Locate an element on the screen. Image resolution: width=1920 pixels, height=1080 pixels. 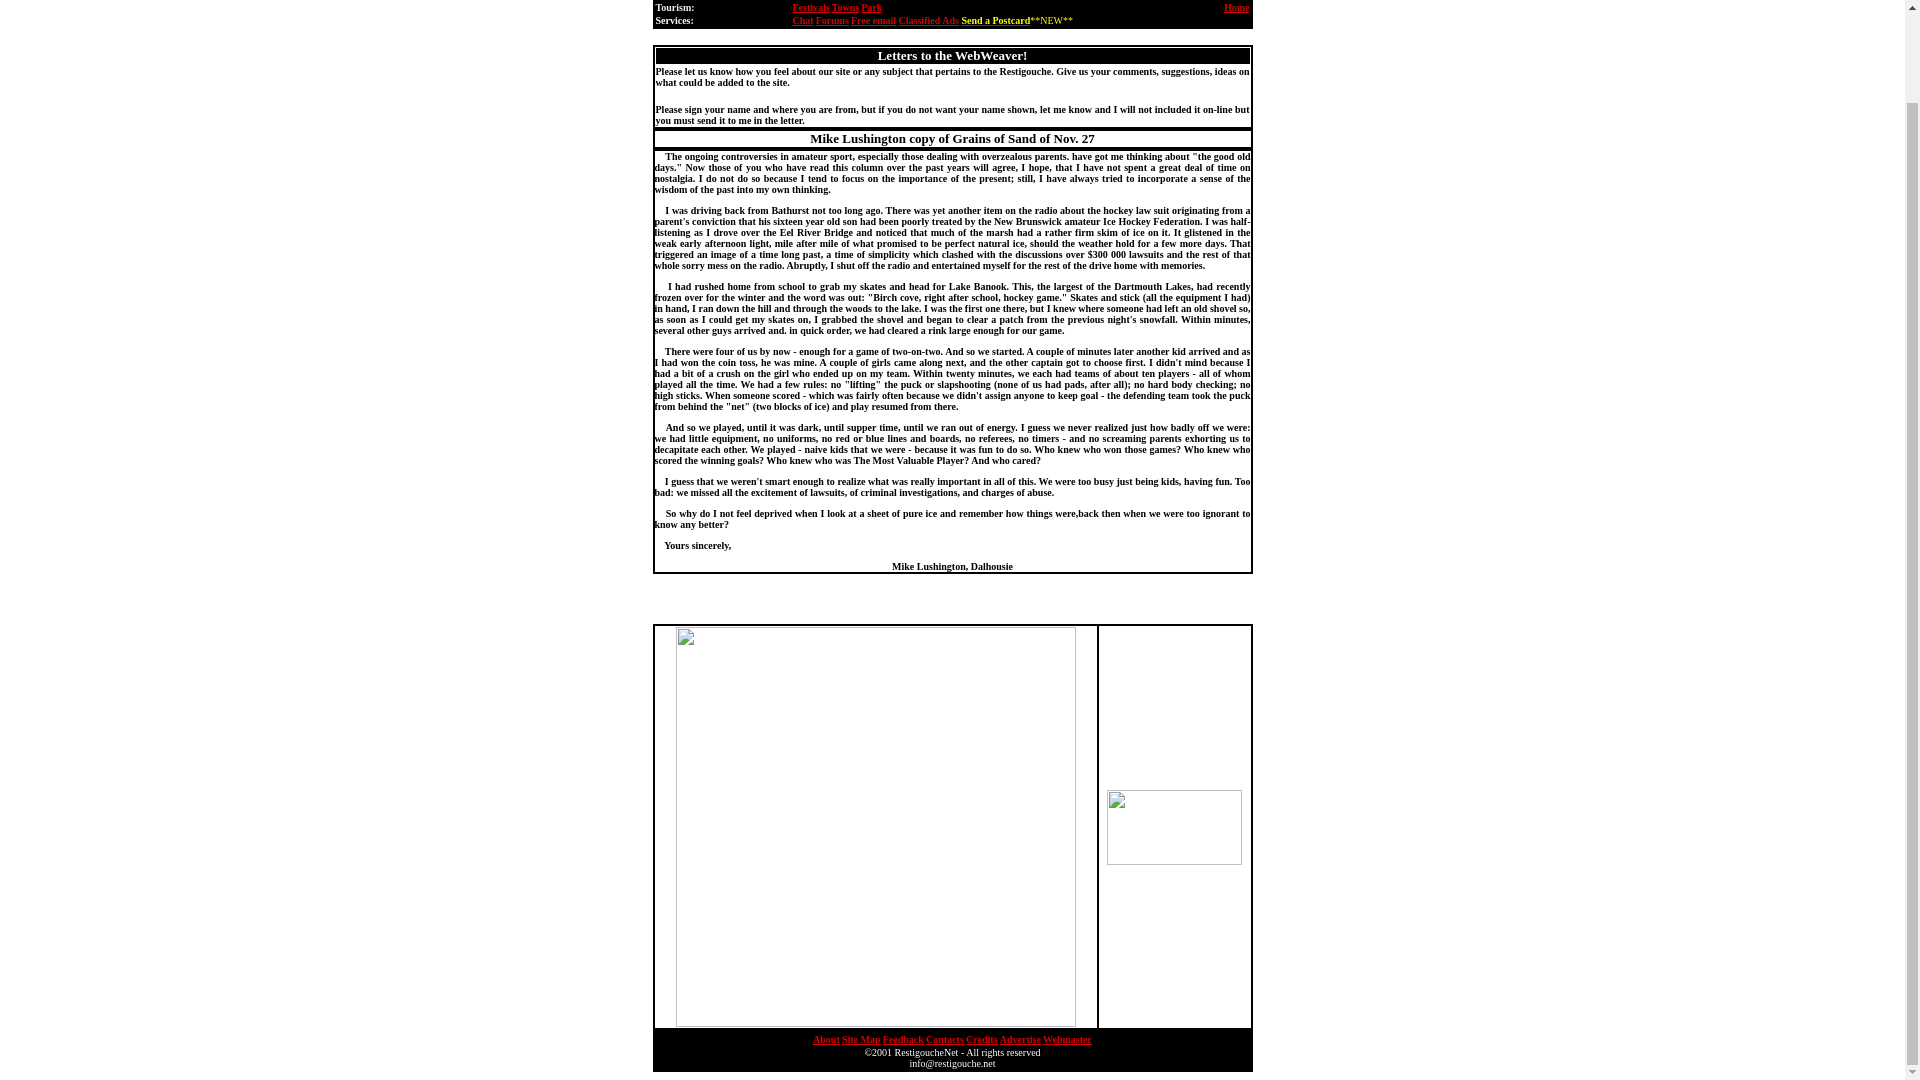
Towns is located at coordinates (844, 7).